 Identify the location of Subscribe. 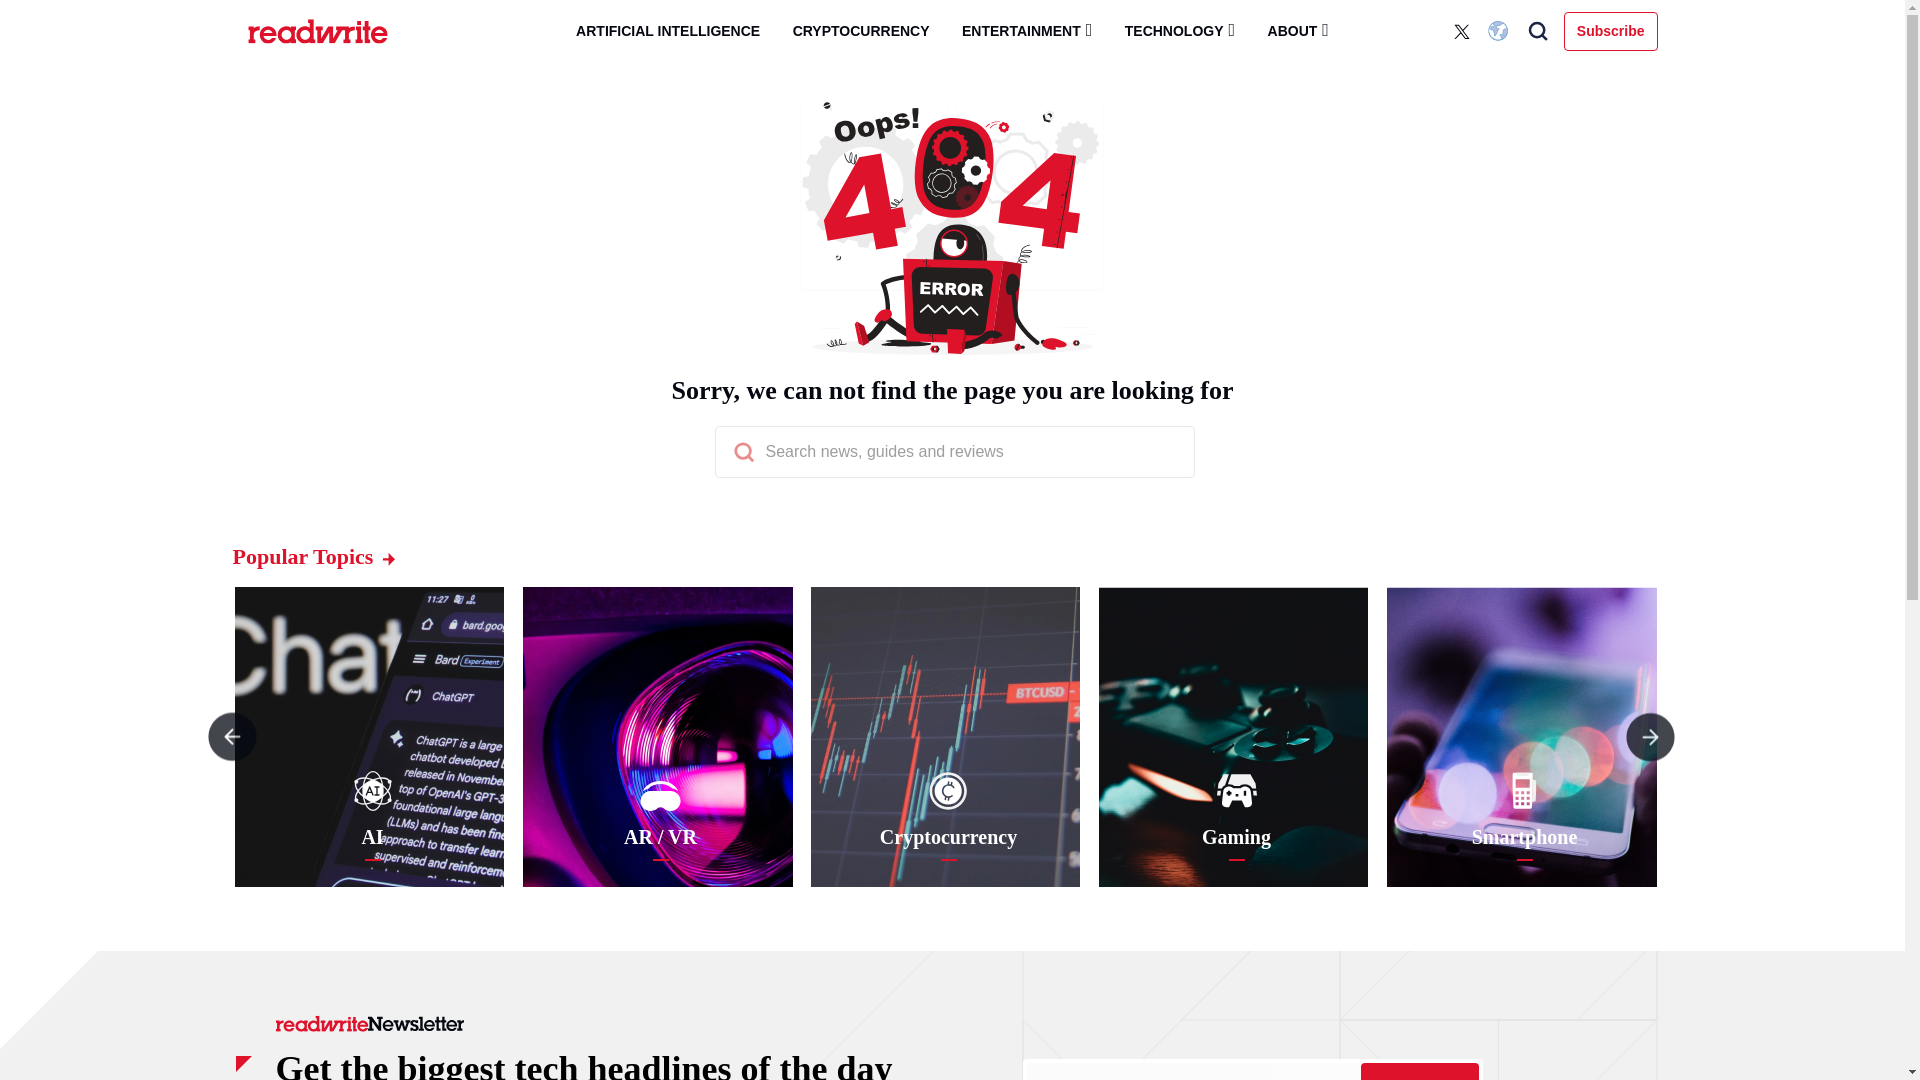
(1418, 1071).